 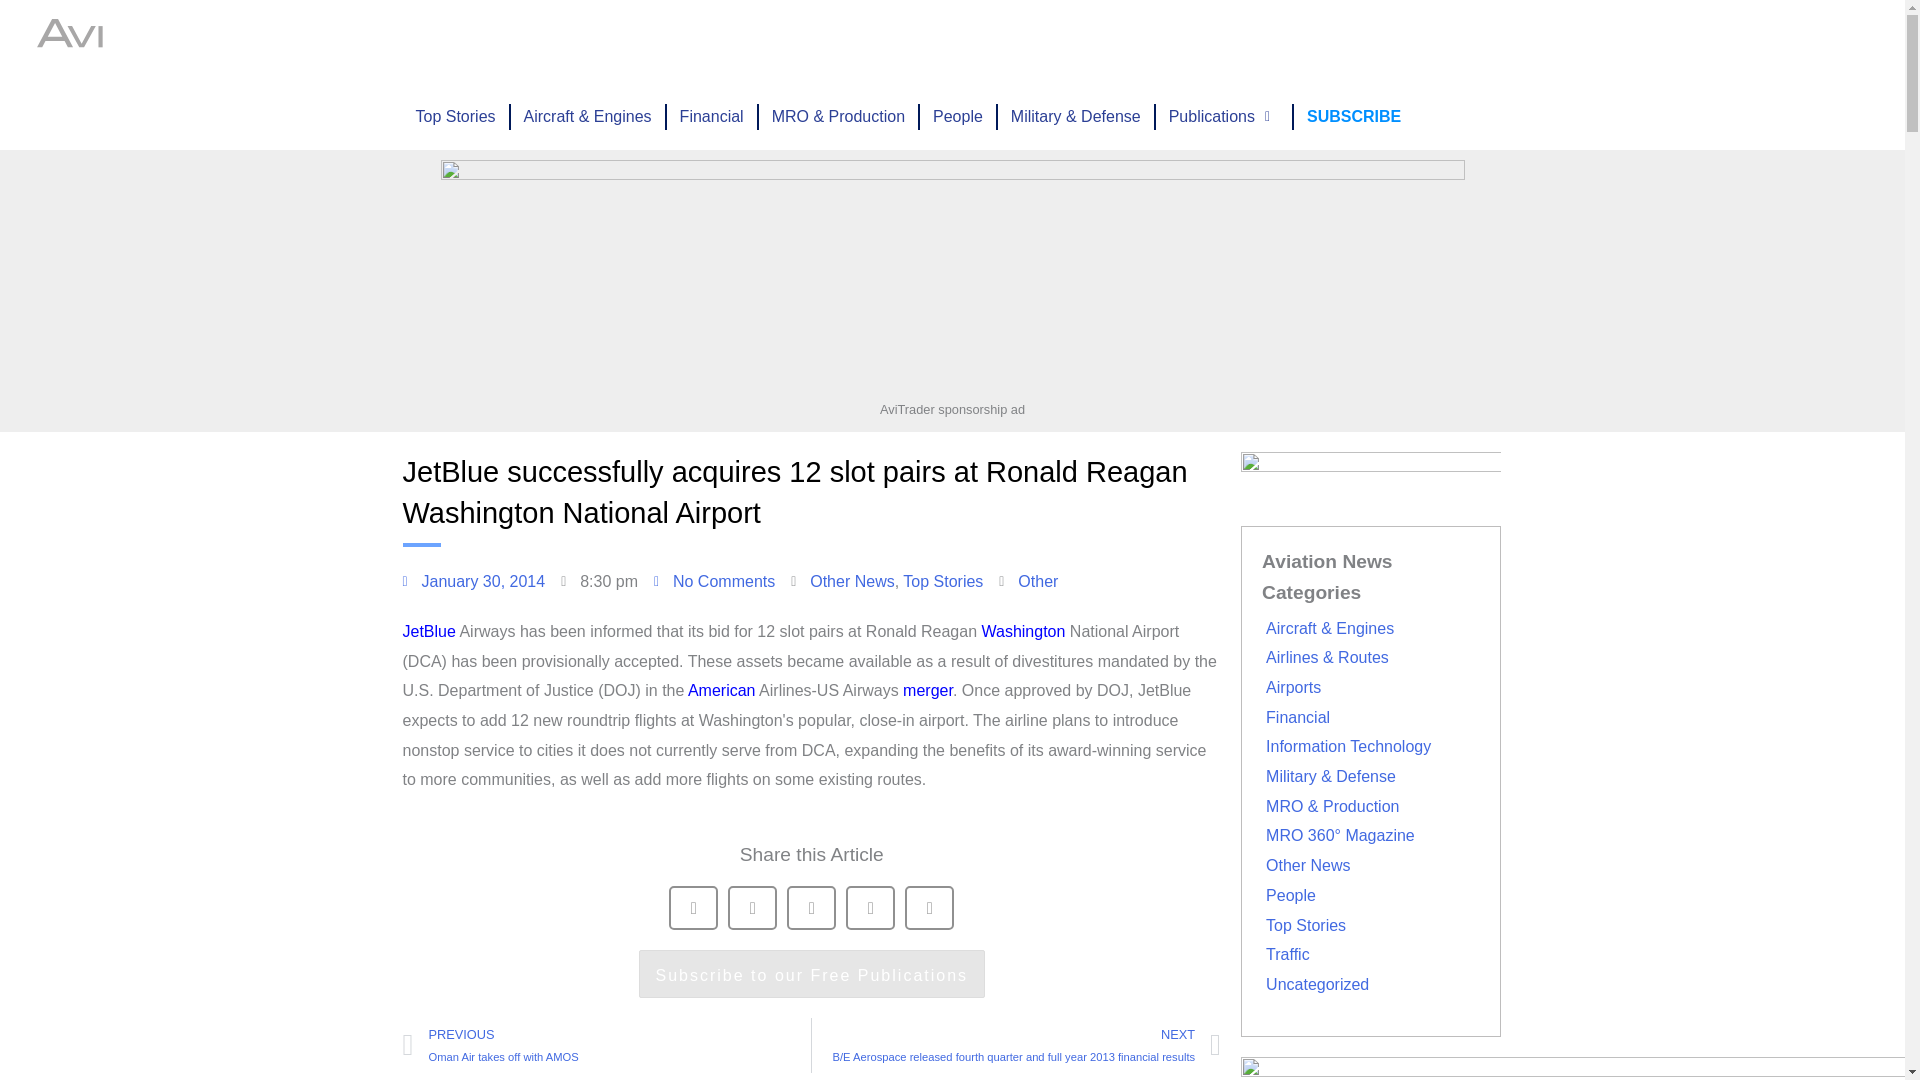 What do you see at coordinates (1023, 632) in the screenshot?
I see `Posts tagged with Washington` at bounding box center [1023, 632].